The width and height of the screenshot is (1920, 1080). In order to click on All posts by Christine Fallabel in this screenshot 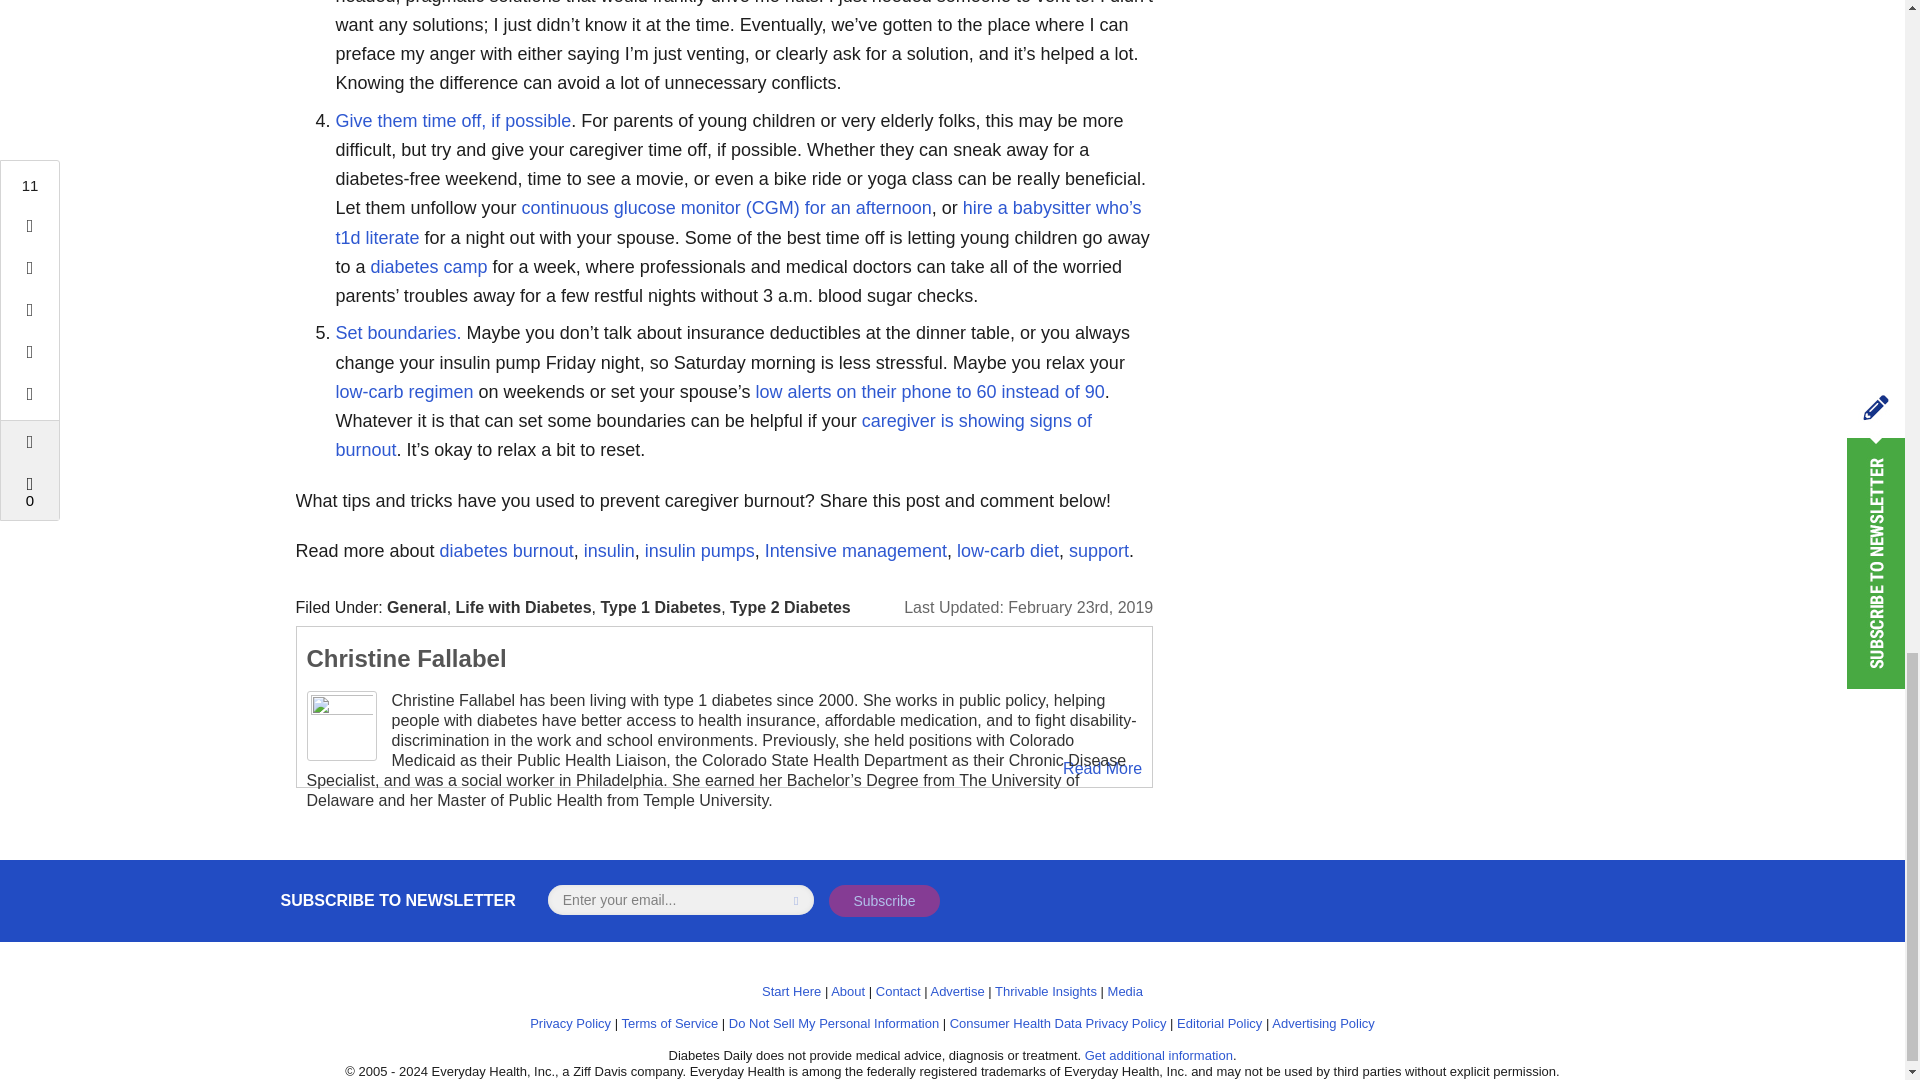, I will do `click(406, 658)`.